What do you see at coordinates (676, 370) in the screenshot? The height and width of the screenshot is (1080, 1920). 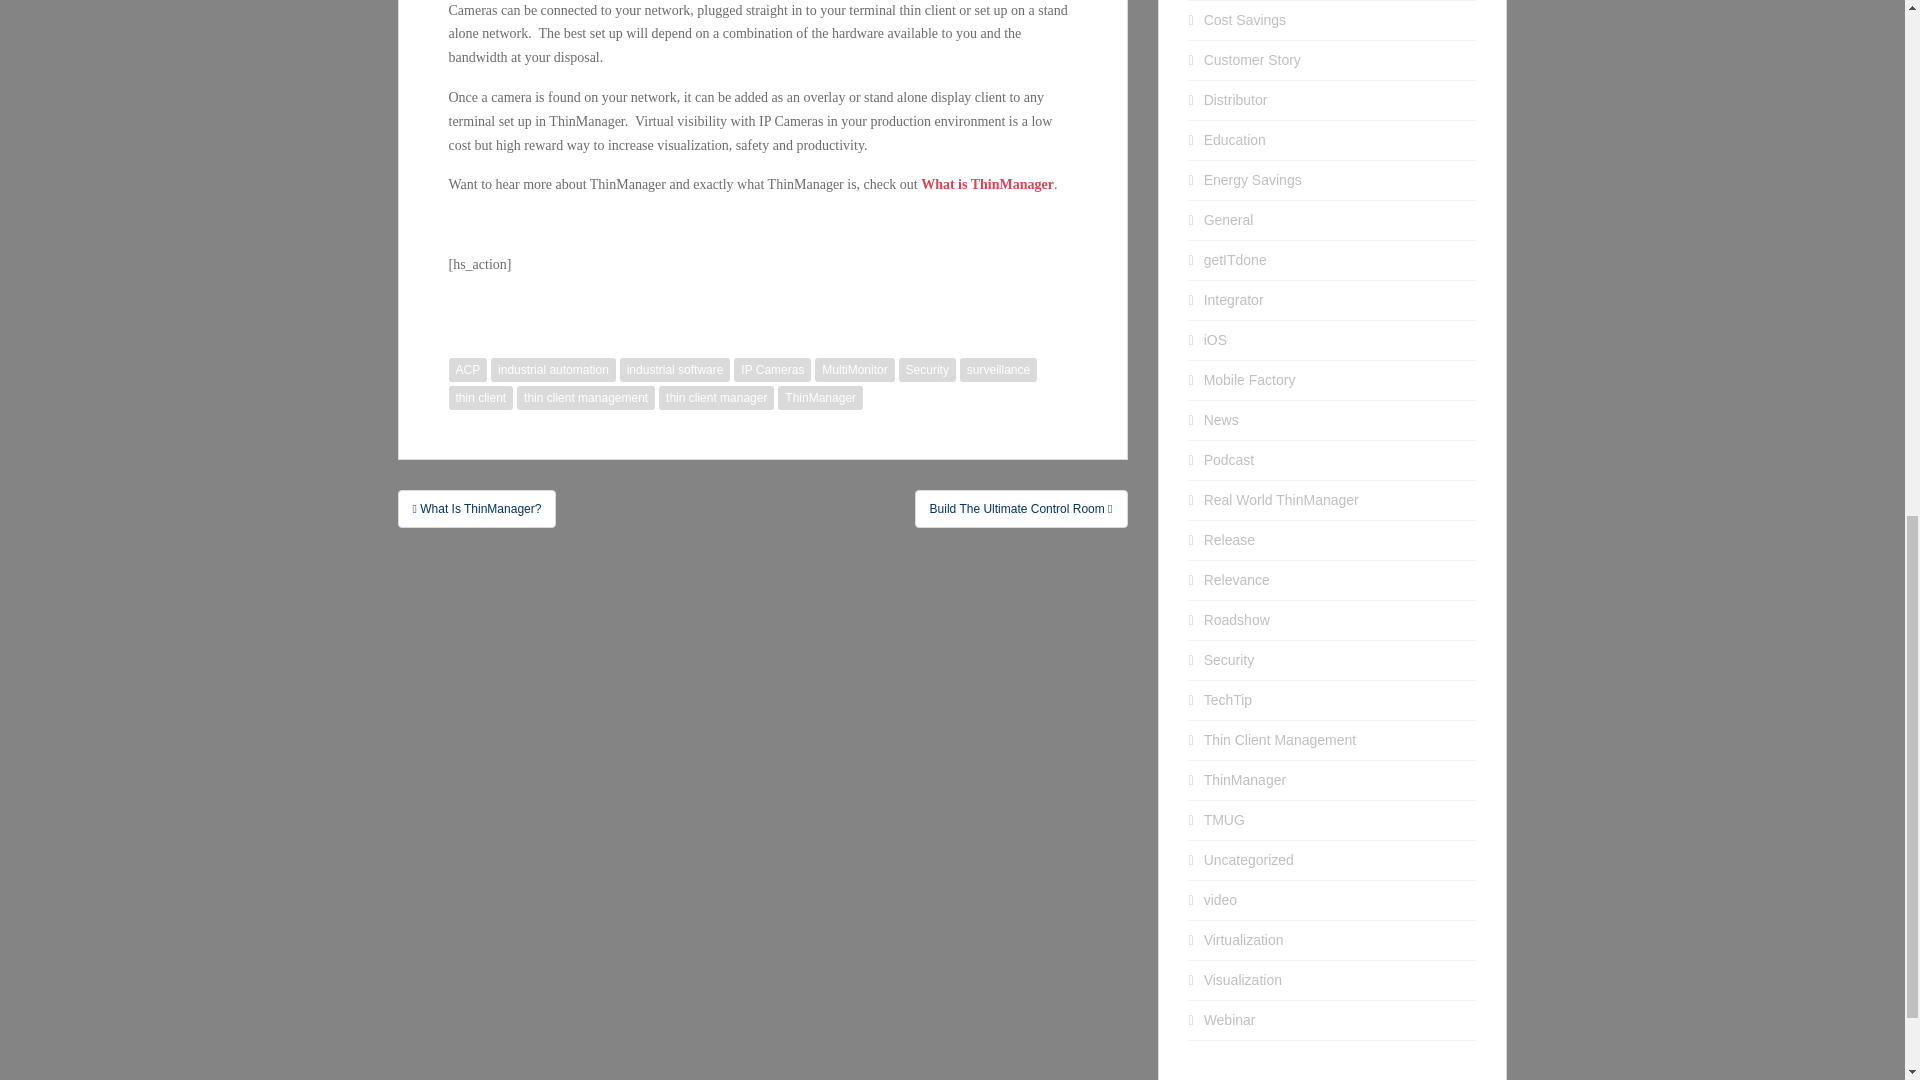 I see `industrial software` at bounding box center [676, 370].